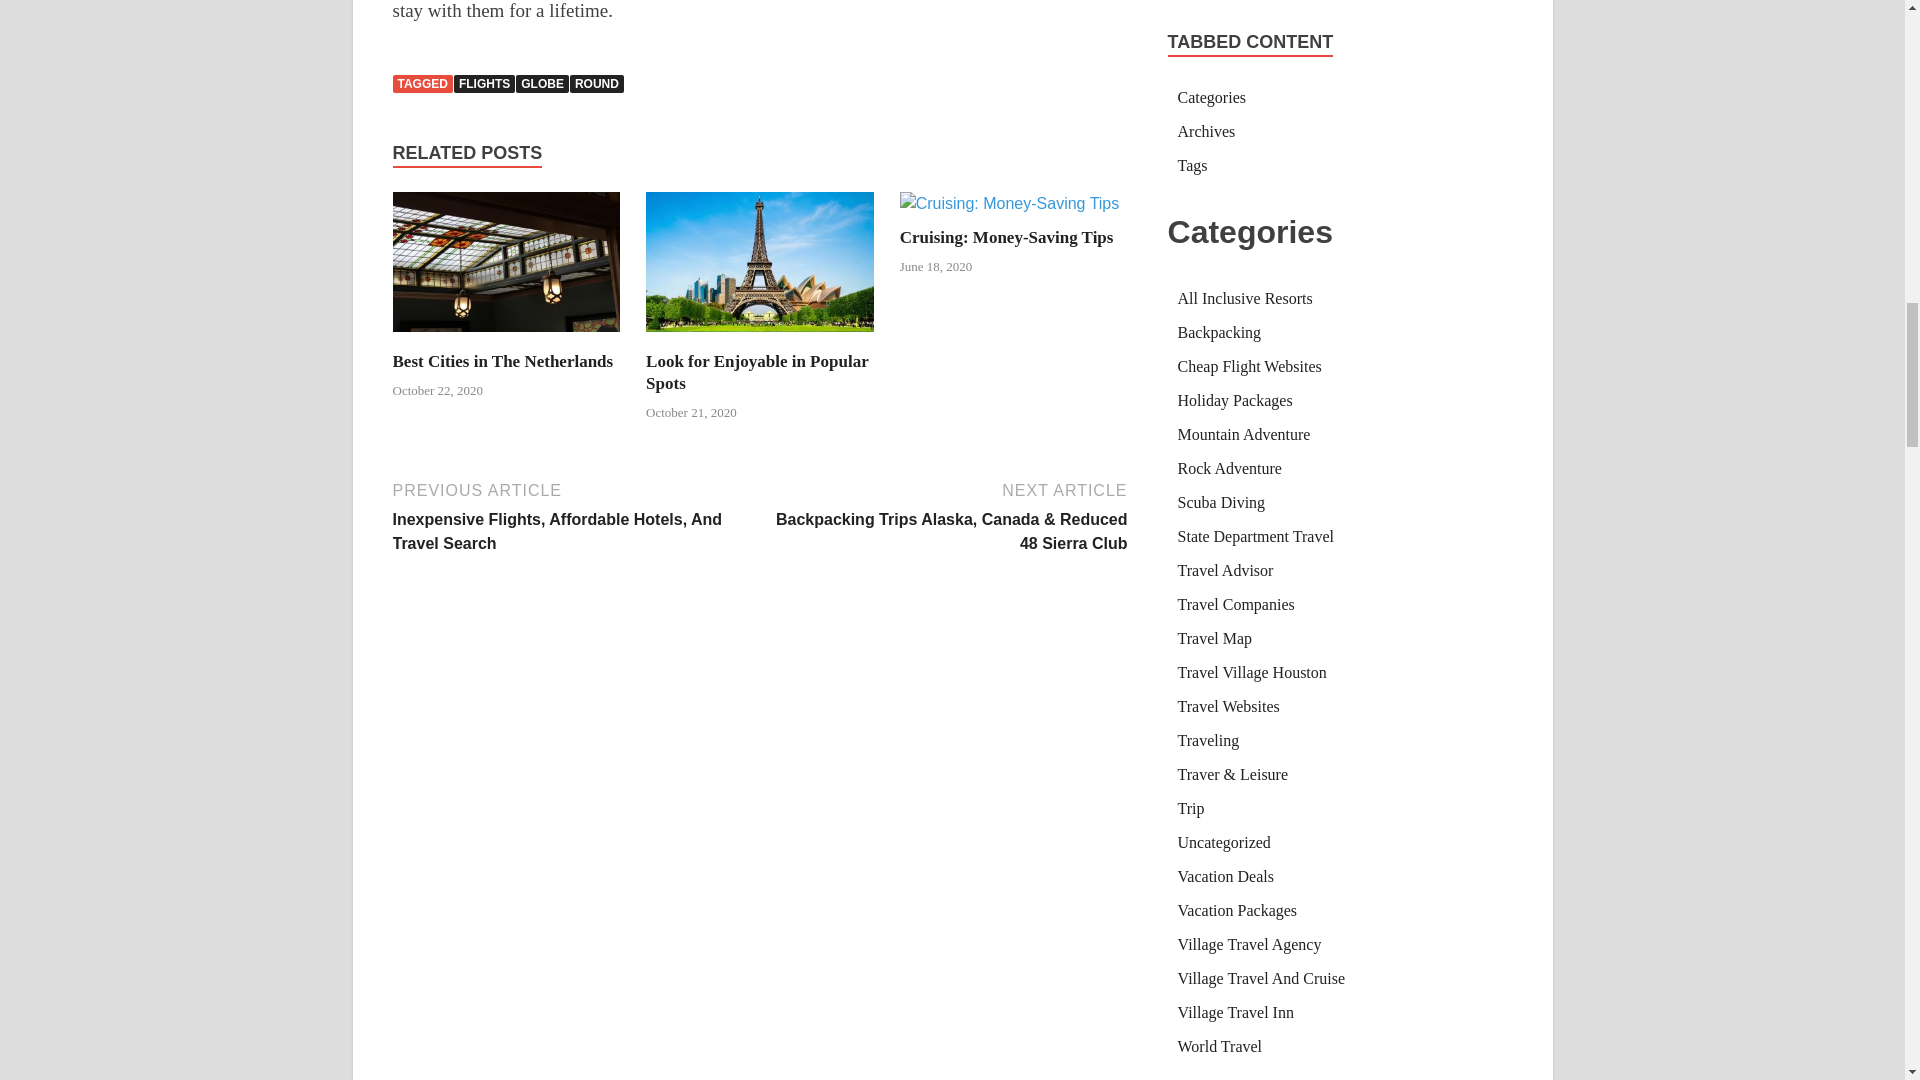  Describe the element at coordinates (506, 338) in the screenshot. I see `Best Cities in The Netherlands` at that location.